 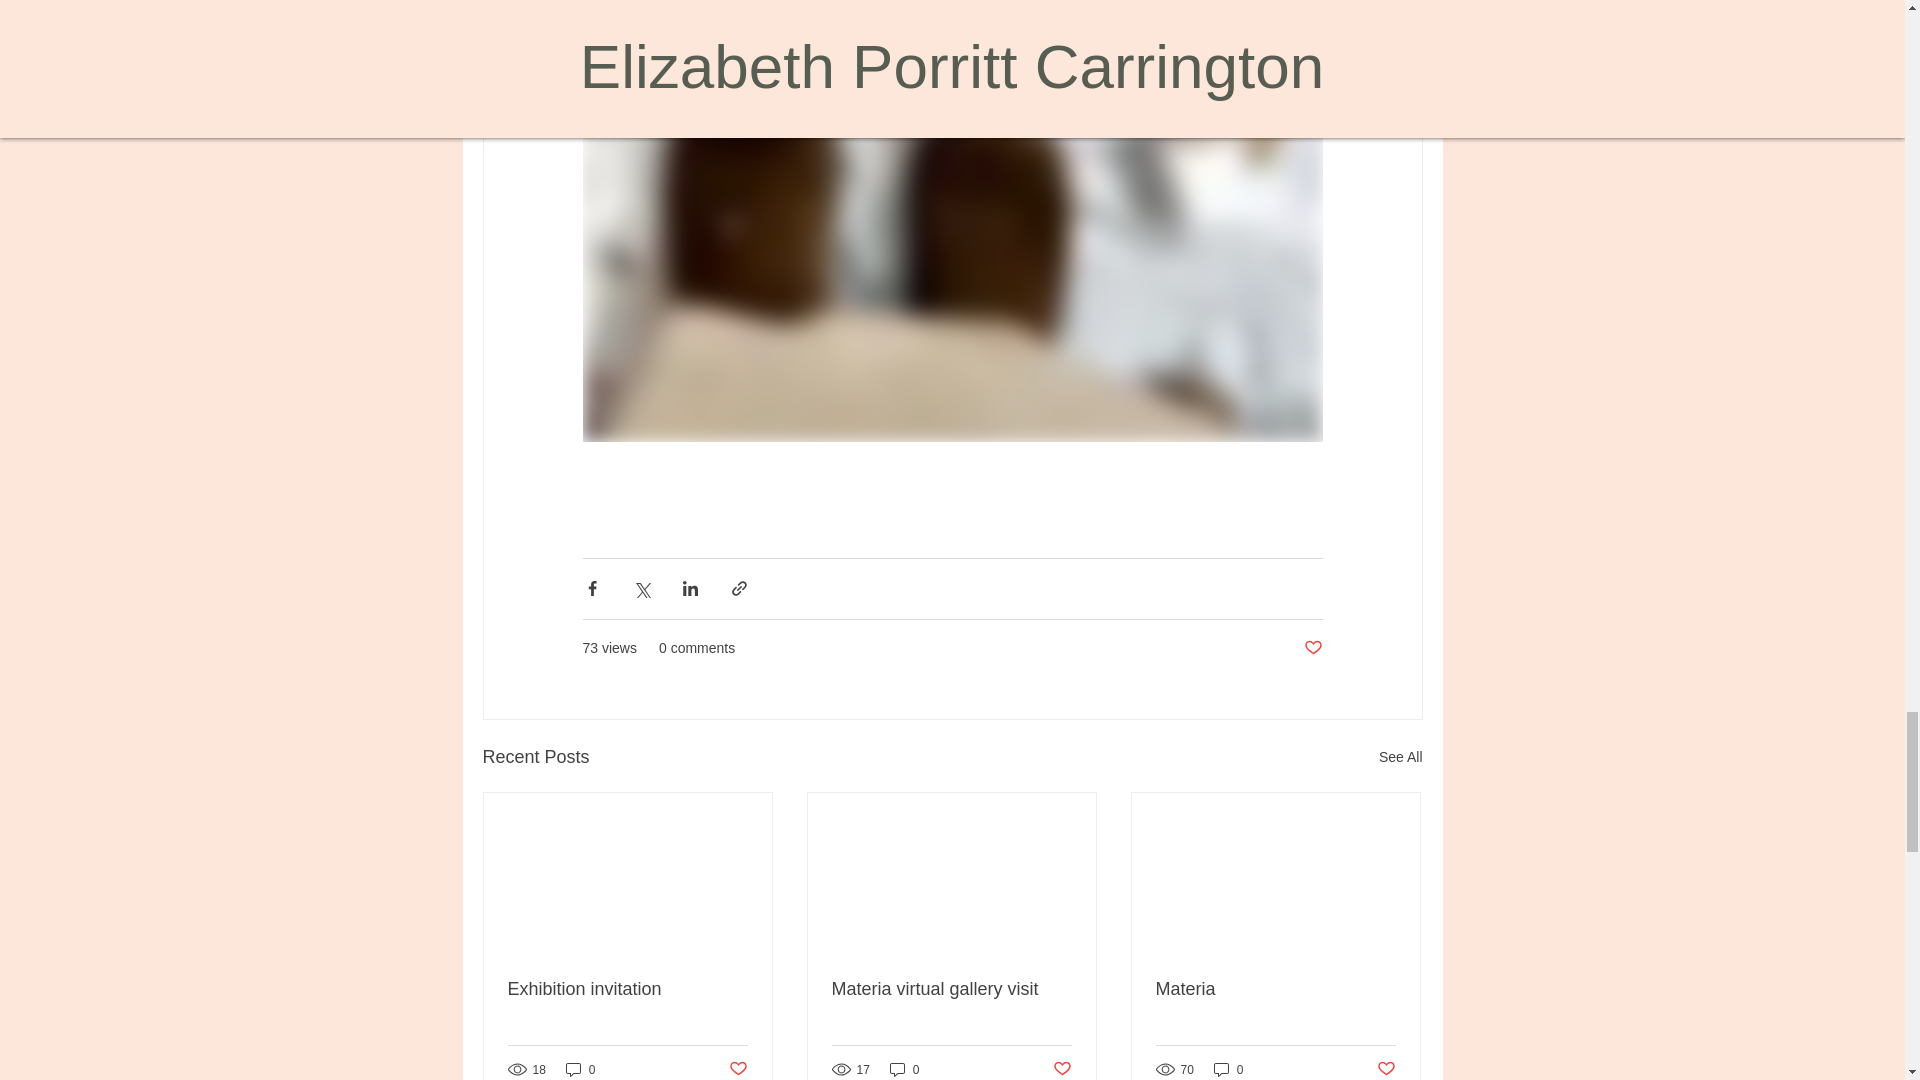 I want to click on Exhibition invitation, so click(x=628, y=989).